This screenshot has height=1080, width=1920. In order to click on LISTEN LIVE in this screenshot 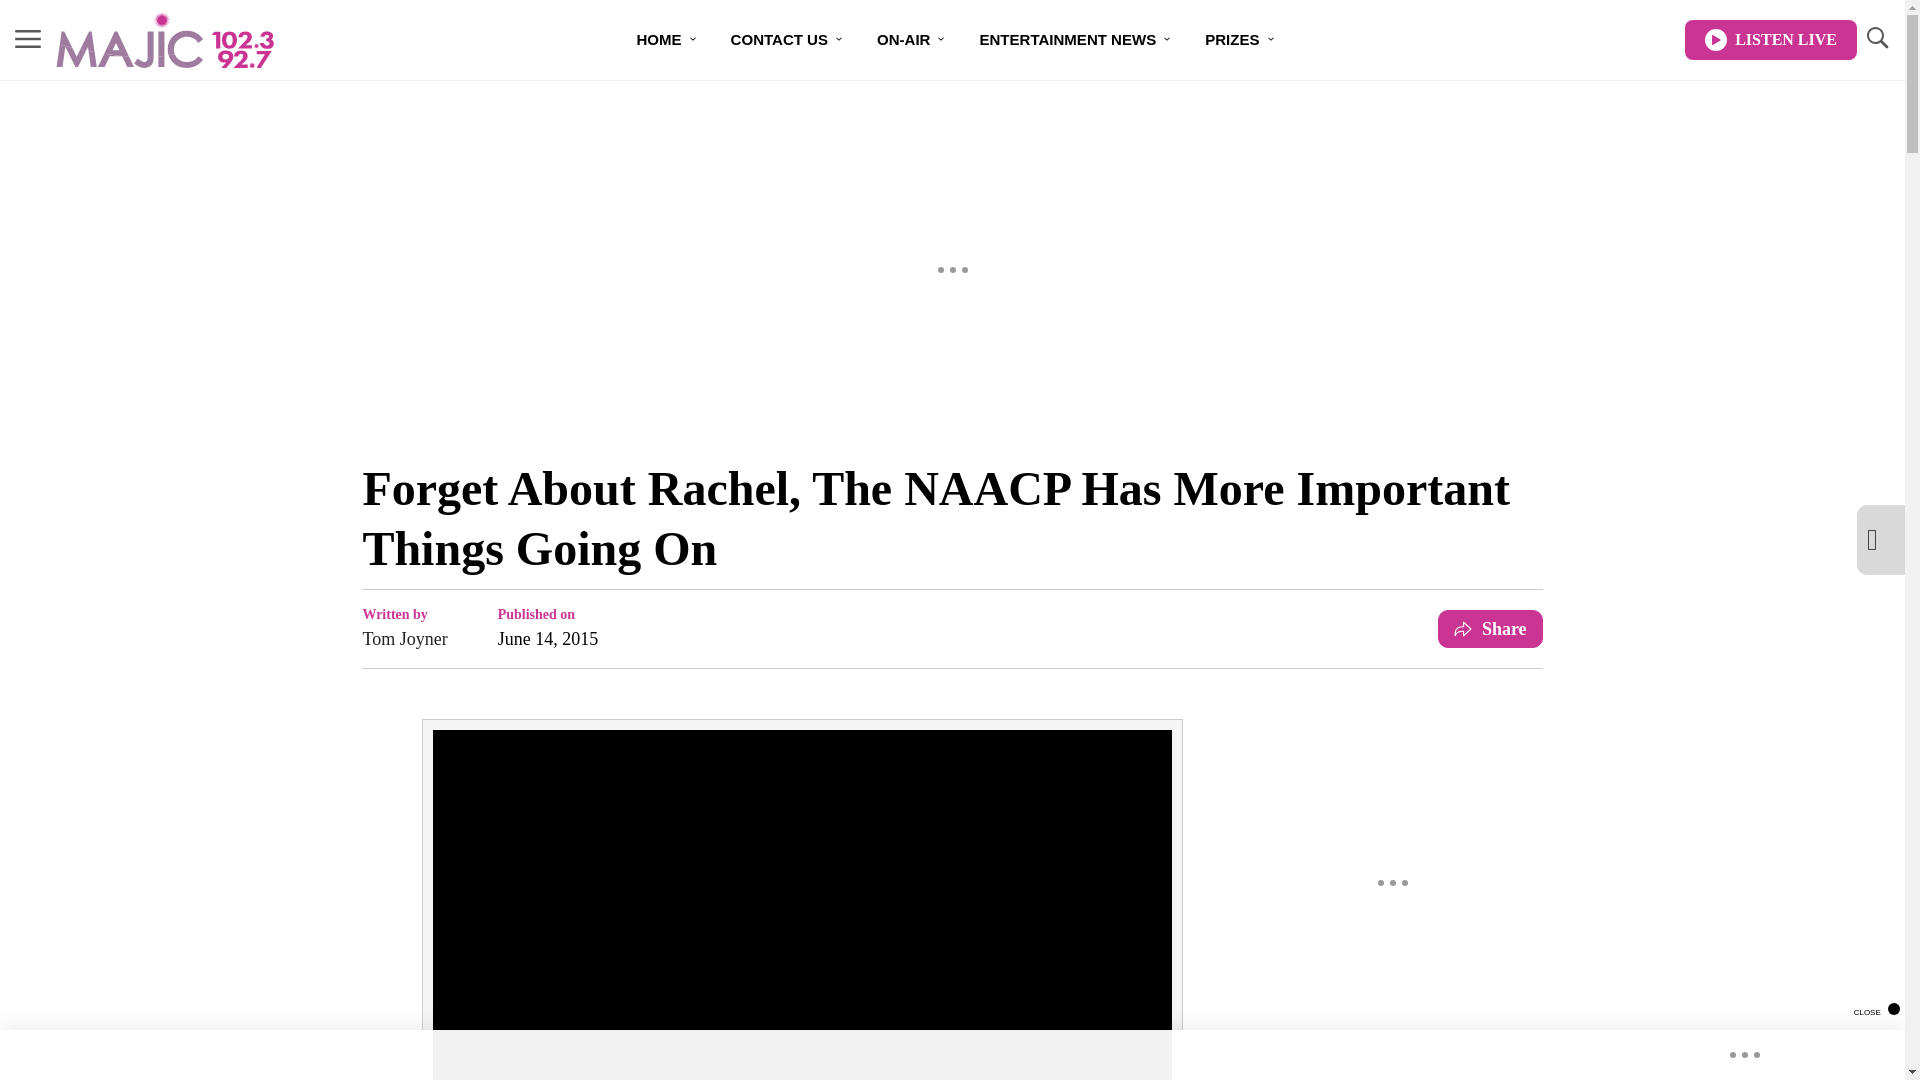, I will do `click(1770, 40)`.